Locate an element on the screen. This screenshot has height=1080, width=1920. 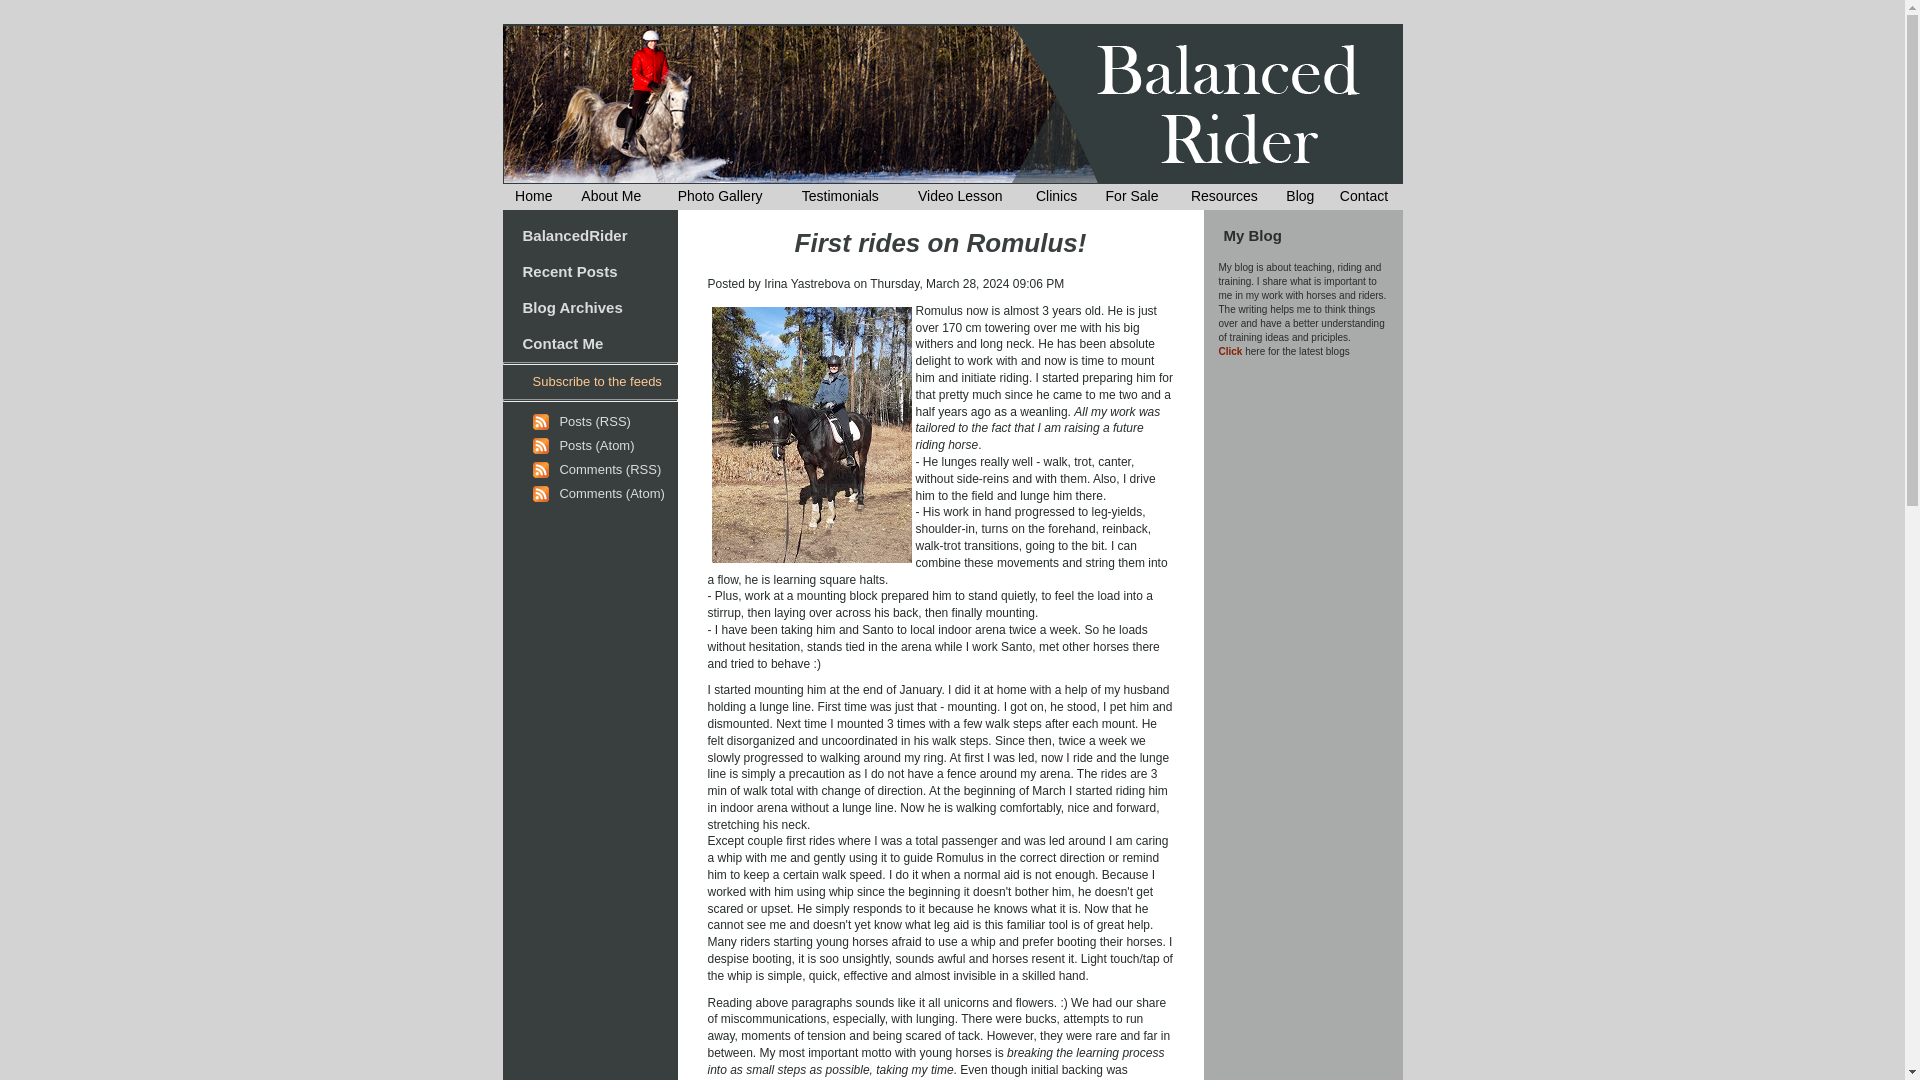
Recent Posts is located at coordinates (569, 271).